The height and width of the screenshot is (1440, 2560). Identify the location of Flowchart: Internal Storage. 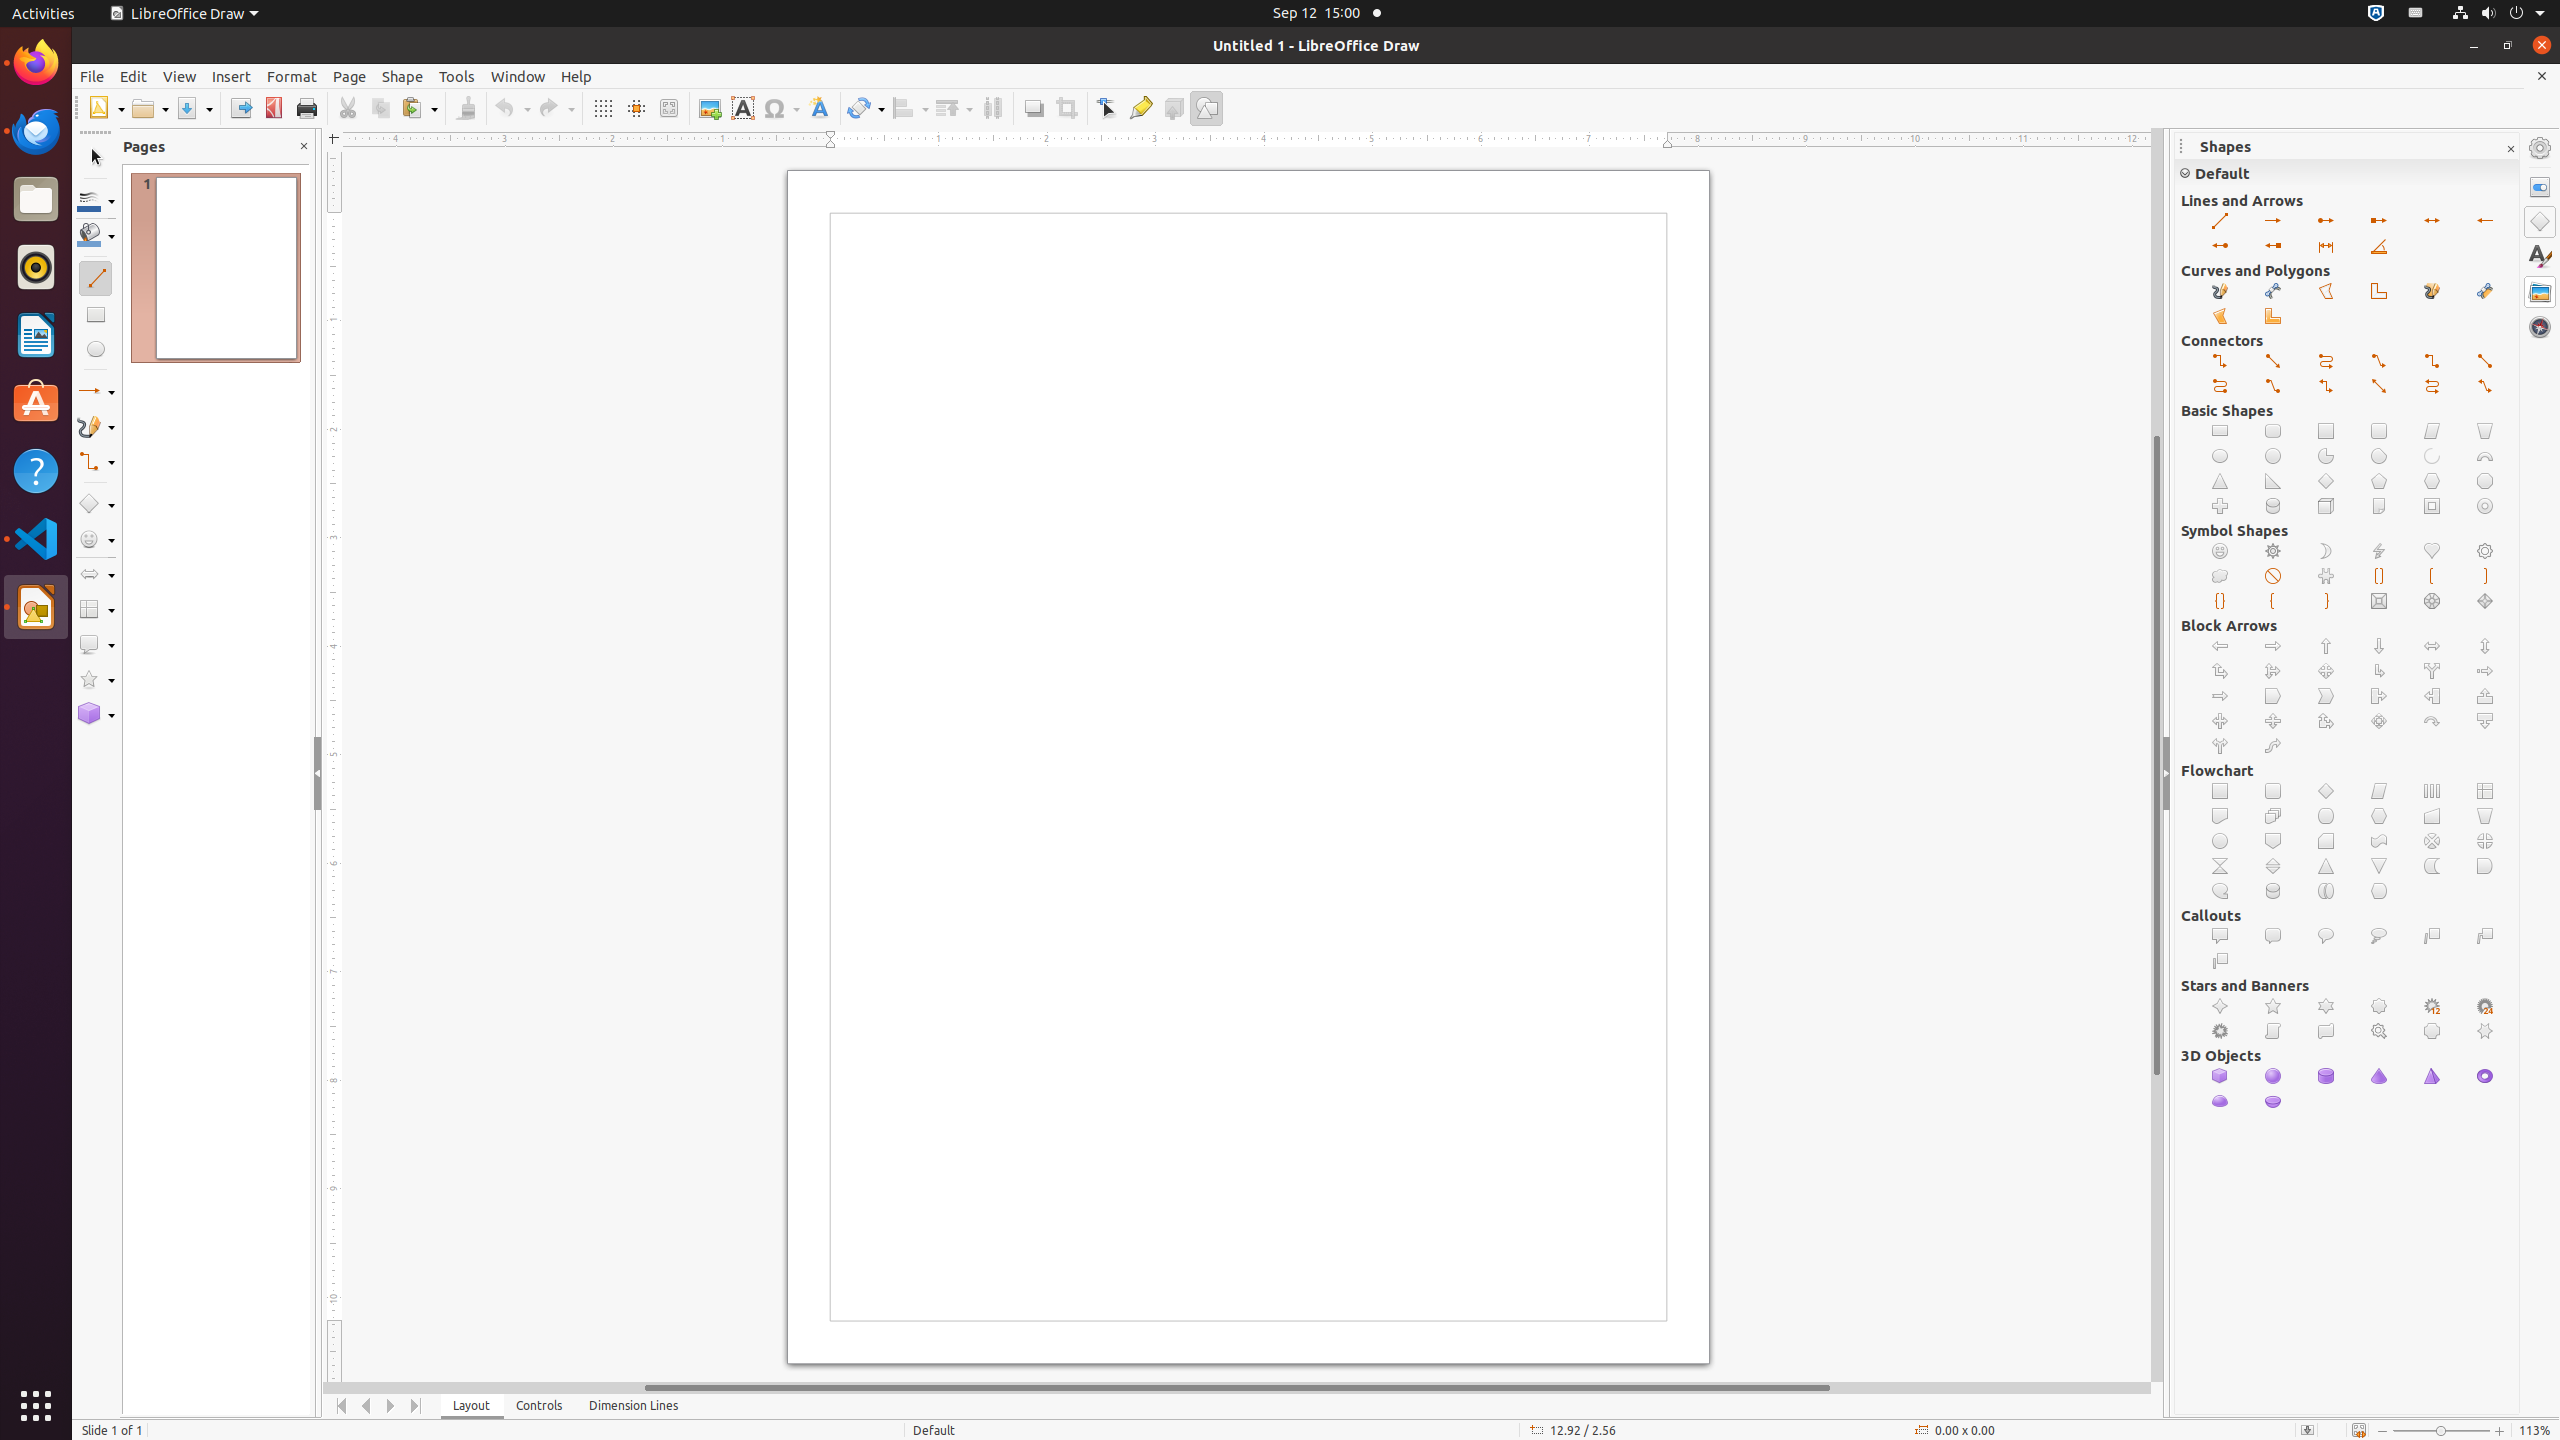
(2486, 792).